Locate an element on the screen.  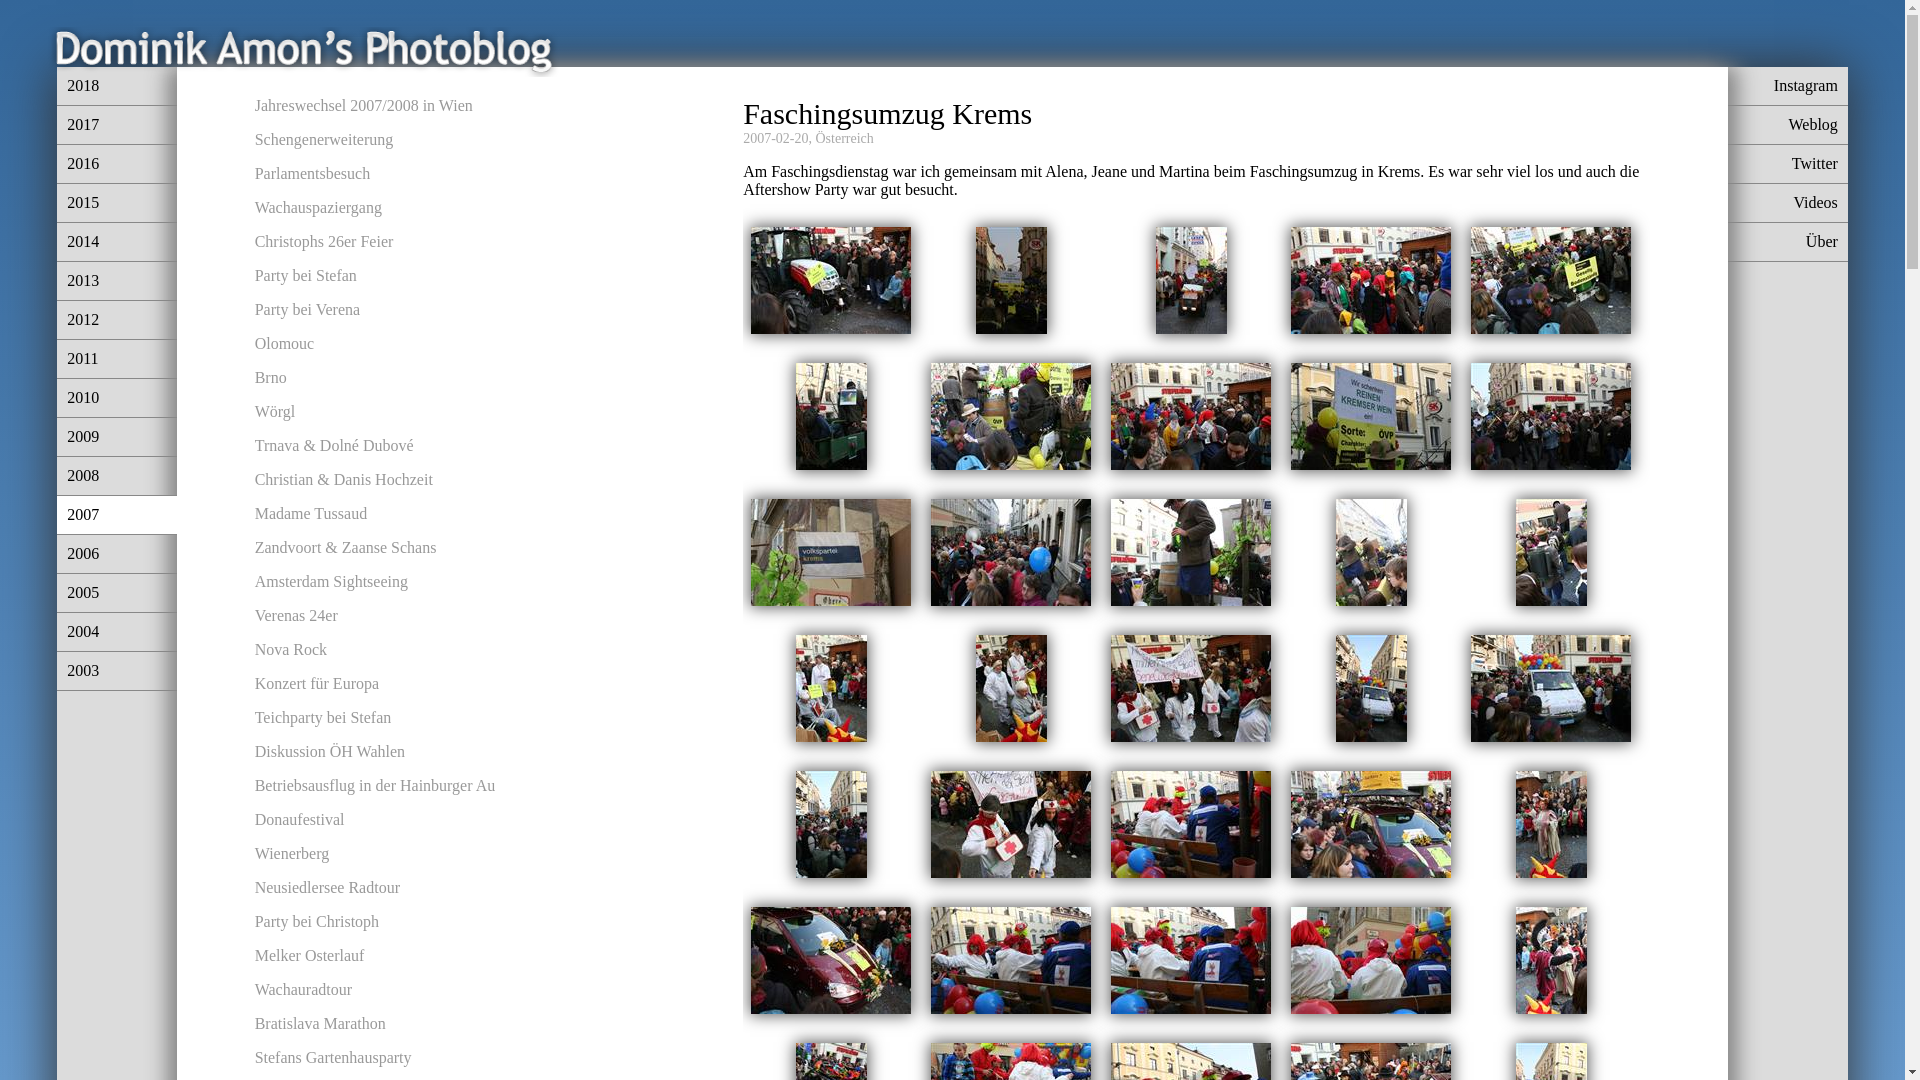
Instagram is located at coordinates (1788, 86).